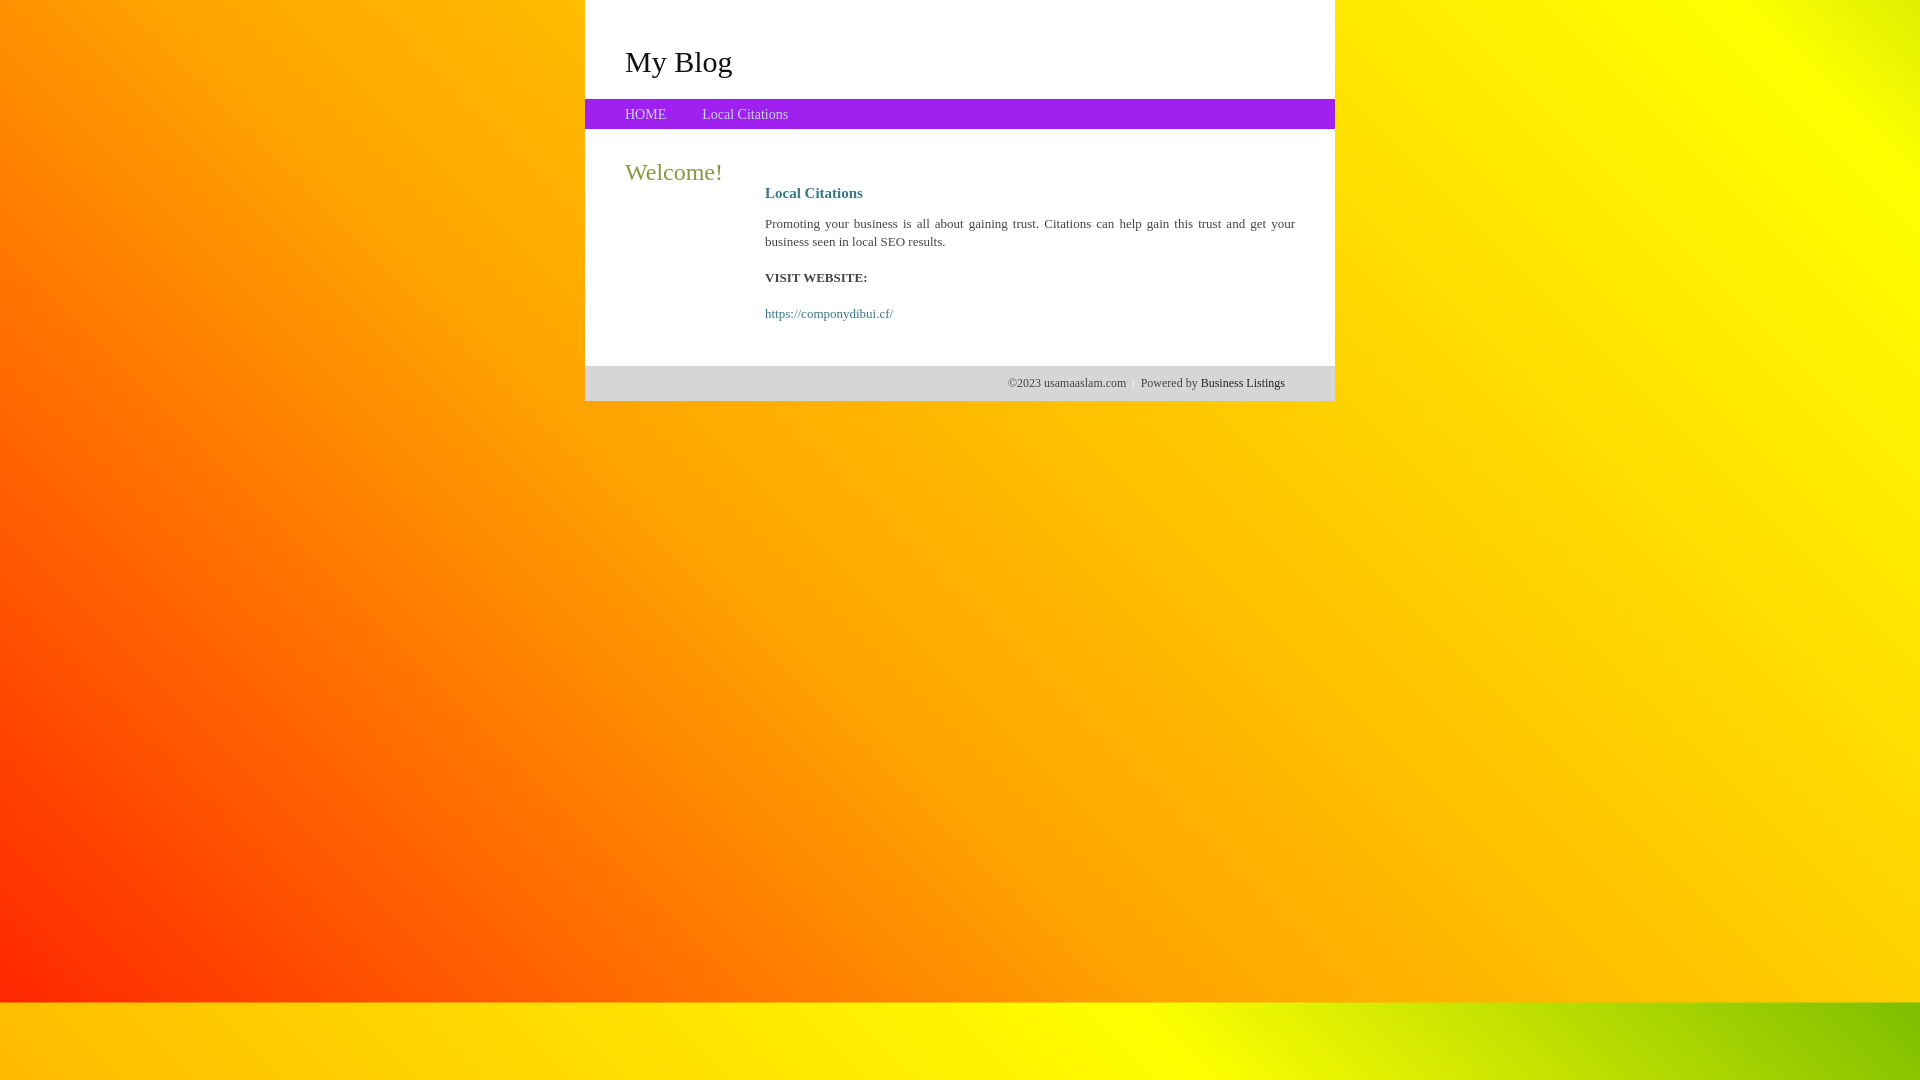 The image size is (1920, 1080). What do you see at coordinates (829, 314) in the screenshot?
I see `https://componydibui.cf/` at bounding box center [829, 314].